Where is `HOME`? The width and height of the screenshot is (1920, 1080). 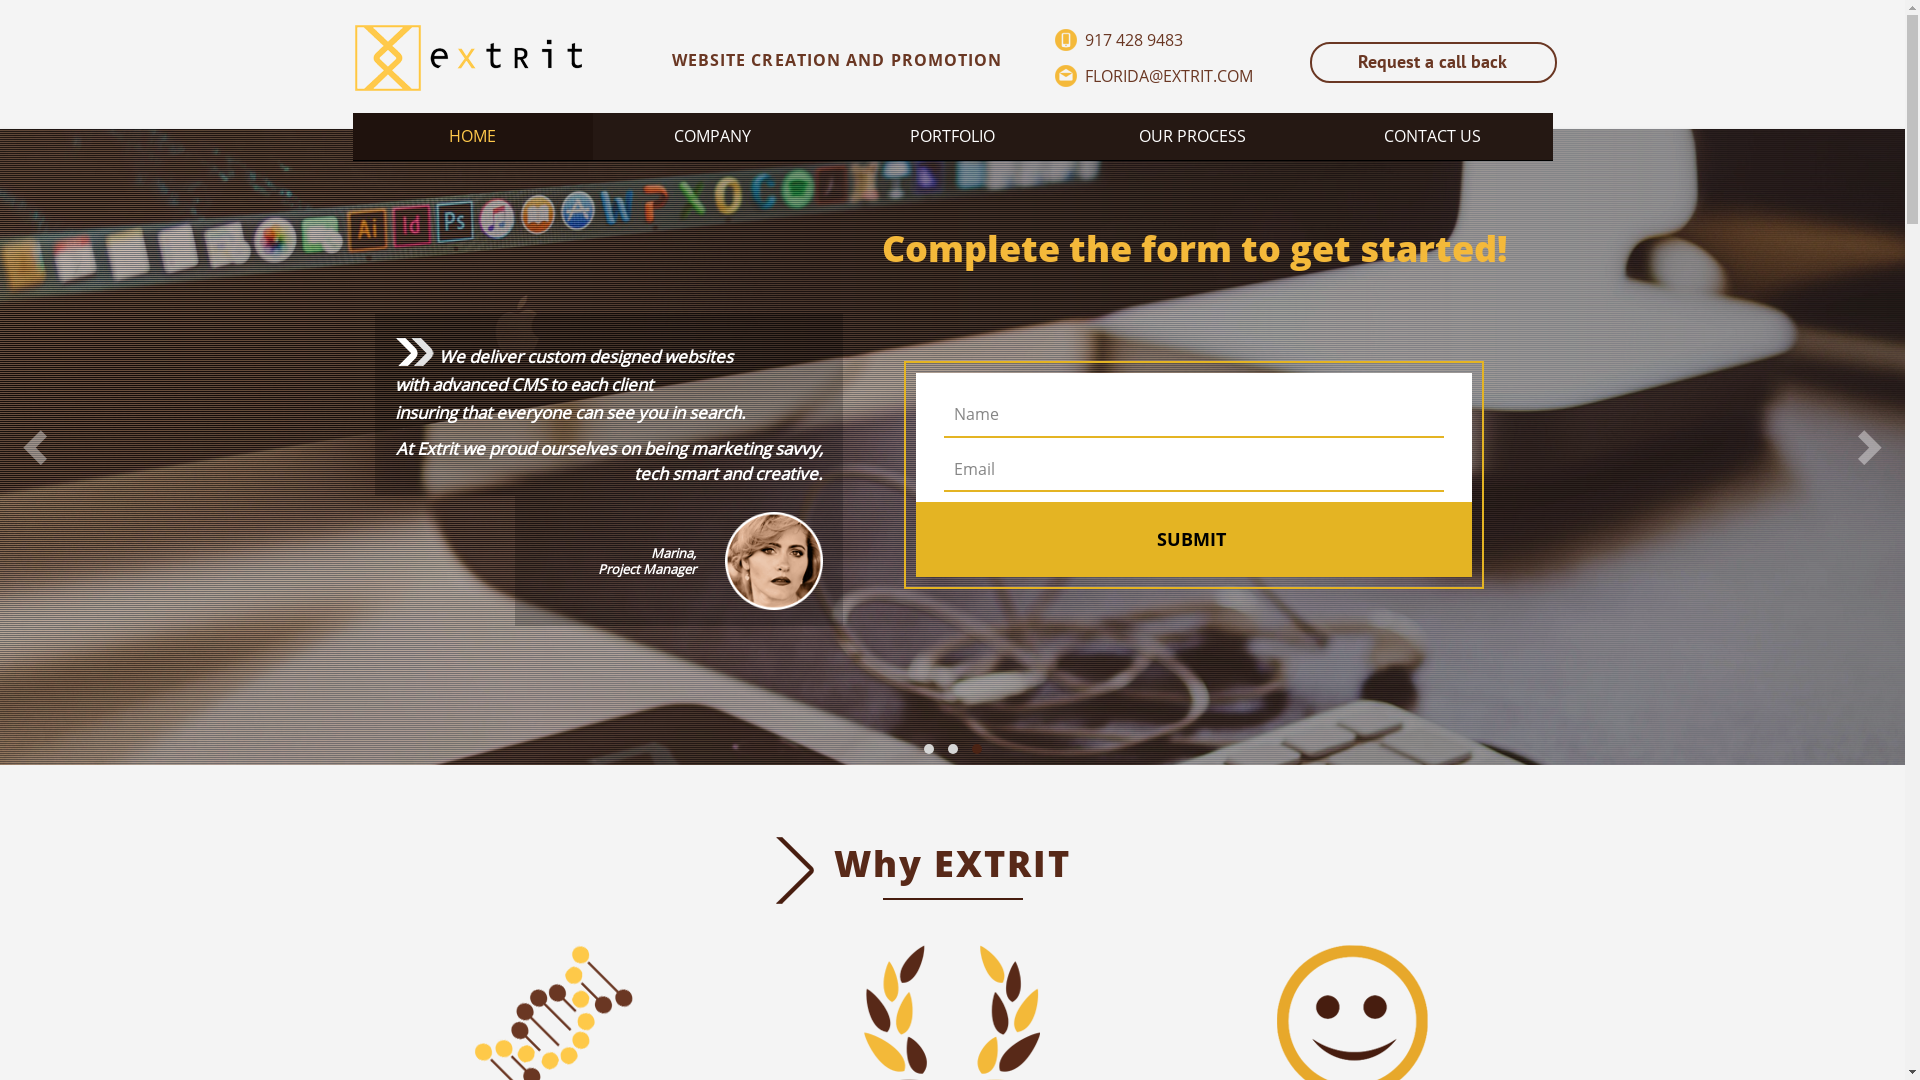
HOME is located at coordinates (472, 136).